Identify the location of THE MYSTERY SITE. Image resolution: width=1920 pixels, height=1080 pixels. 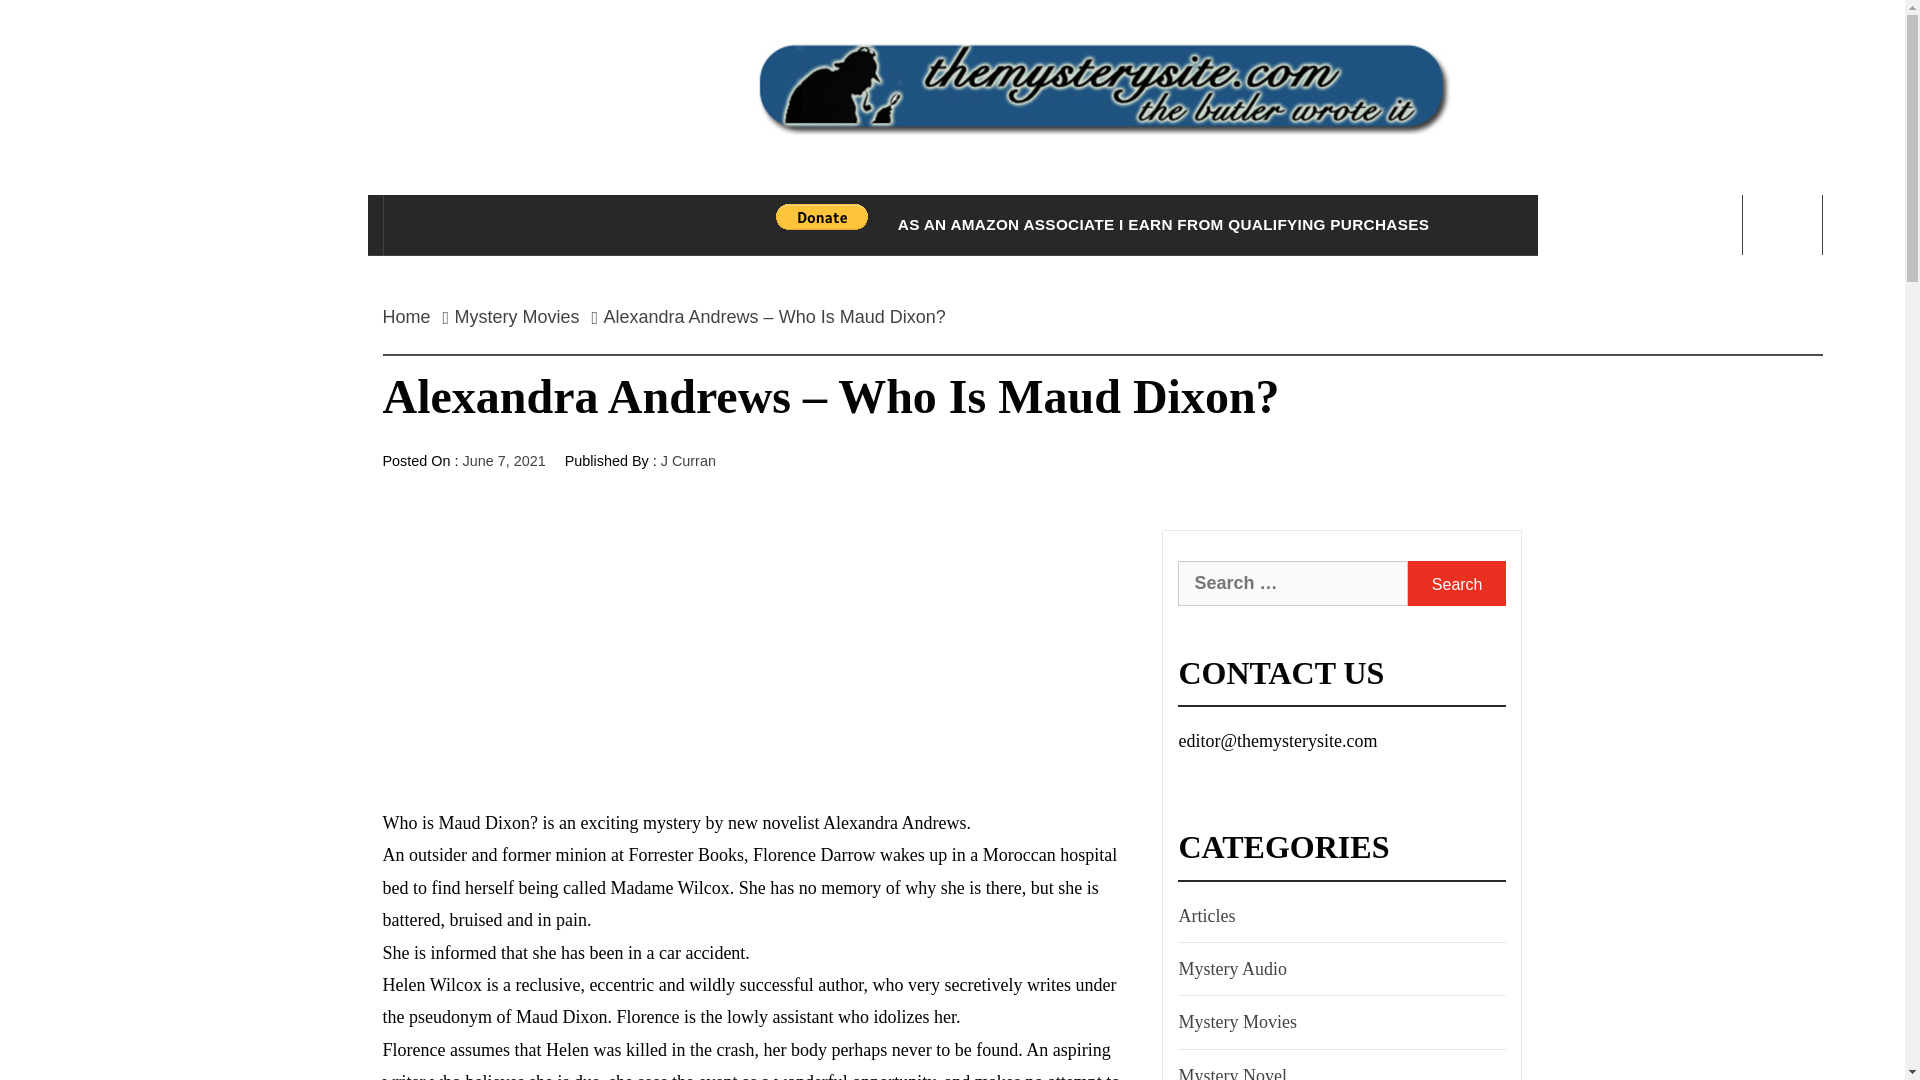
(1102, 218).